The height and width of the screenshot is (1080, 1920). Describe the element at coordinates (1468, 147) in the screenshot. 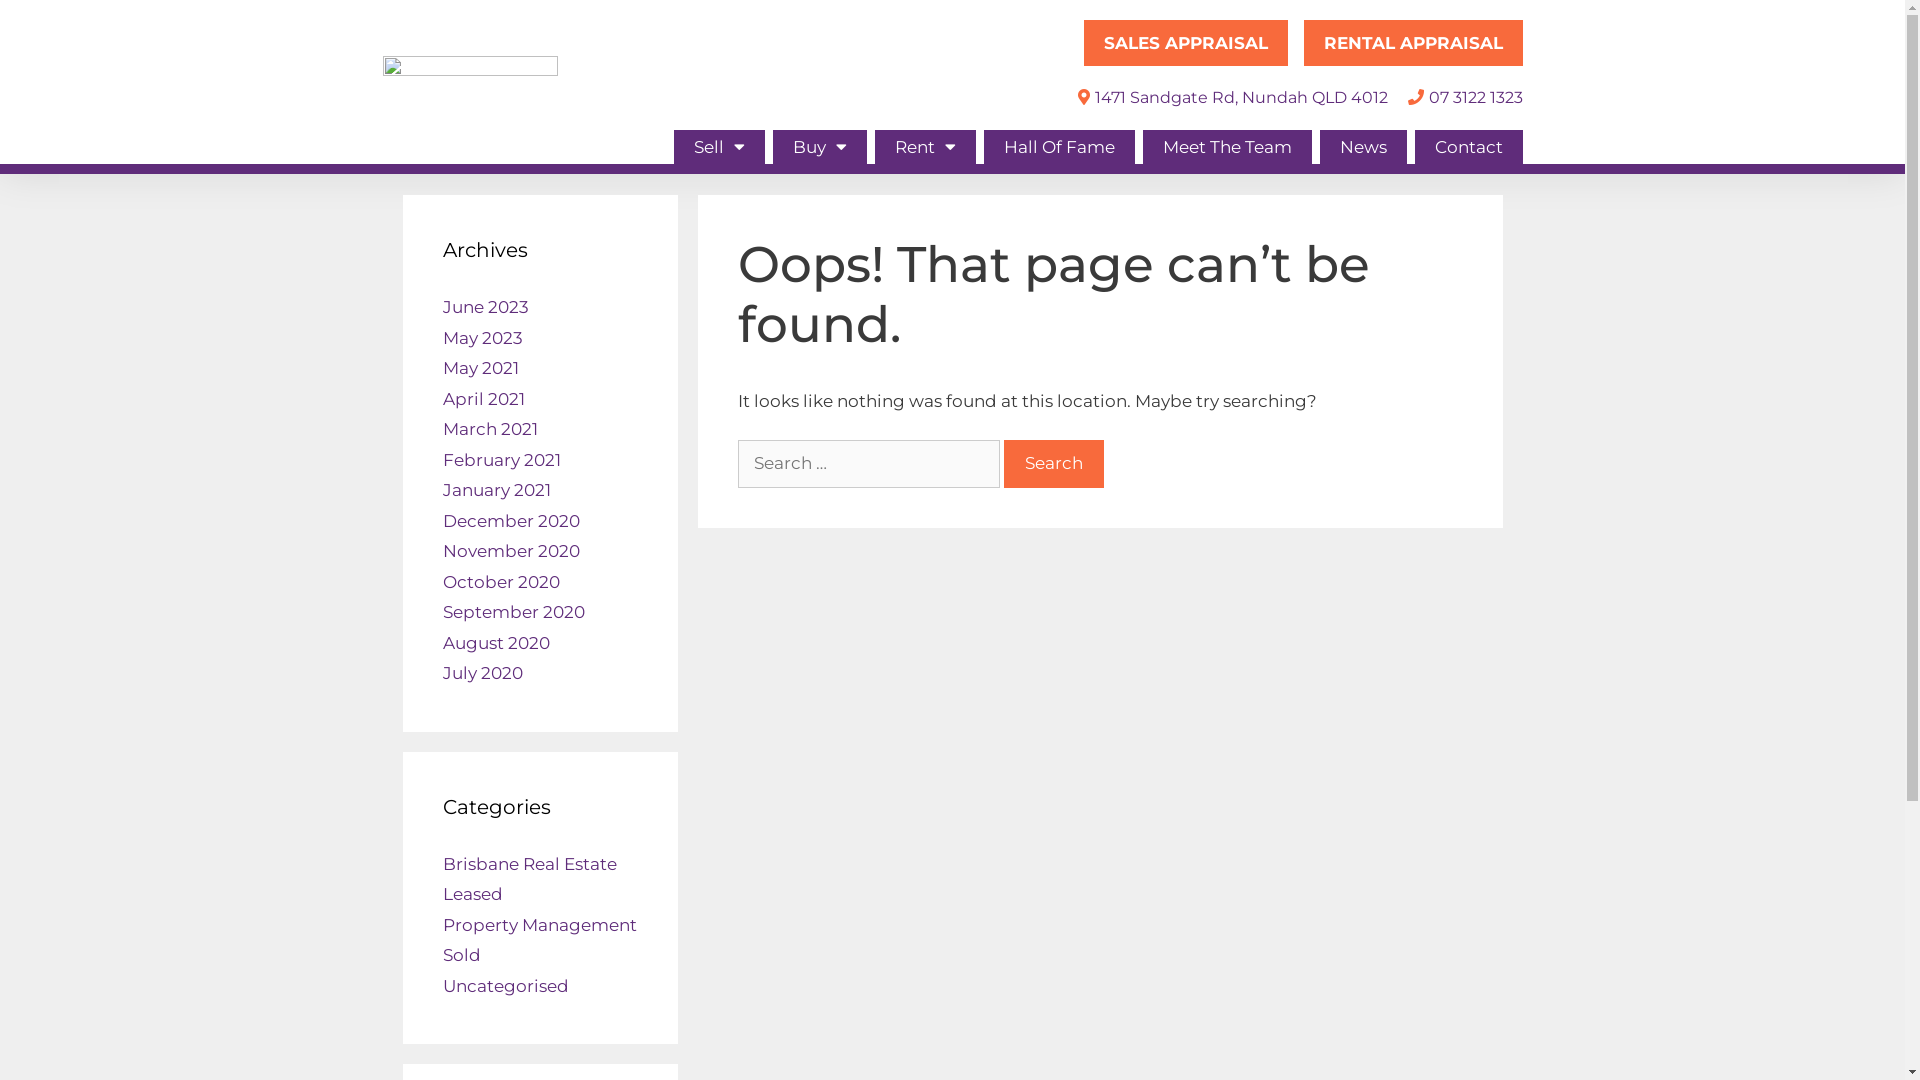

I see `Contact` at that location.